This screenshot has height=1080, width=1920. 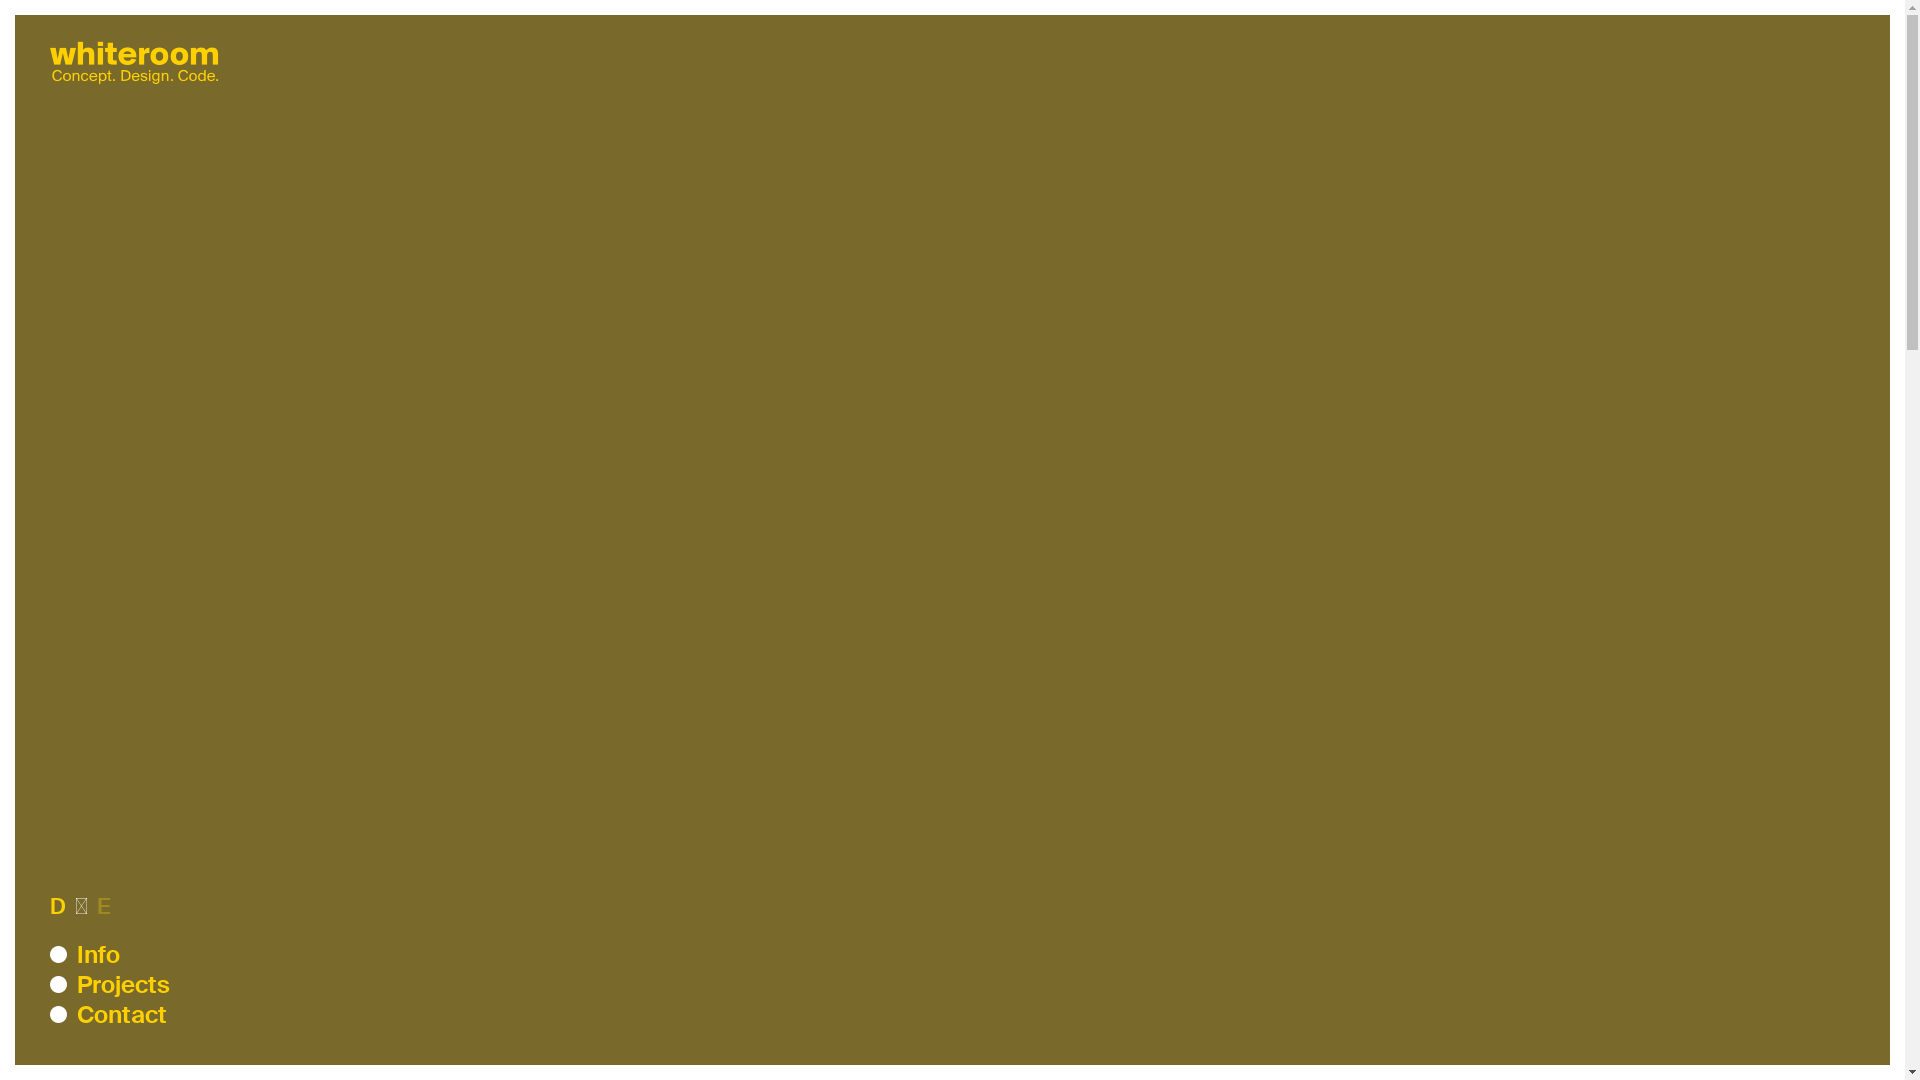 What do you see at coordinates (124, 985) in the screenshot?
I see `Projects` at bounding box center [124, 985].